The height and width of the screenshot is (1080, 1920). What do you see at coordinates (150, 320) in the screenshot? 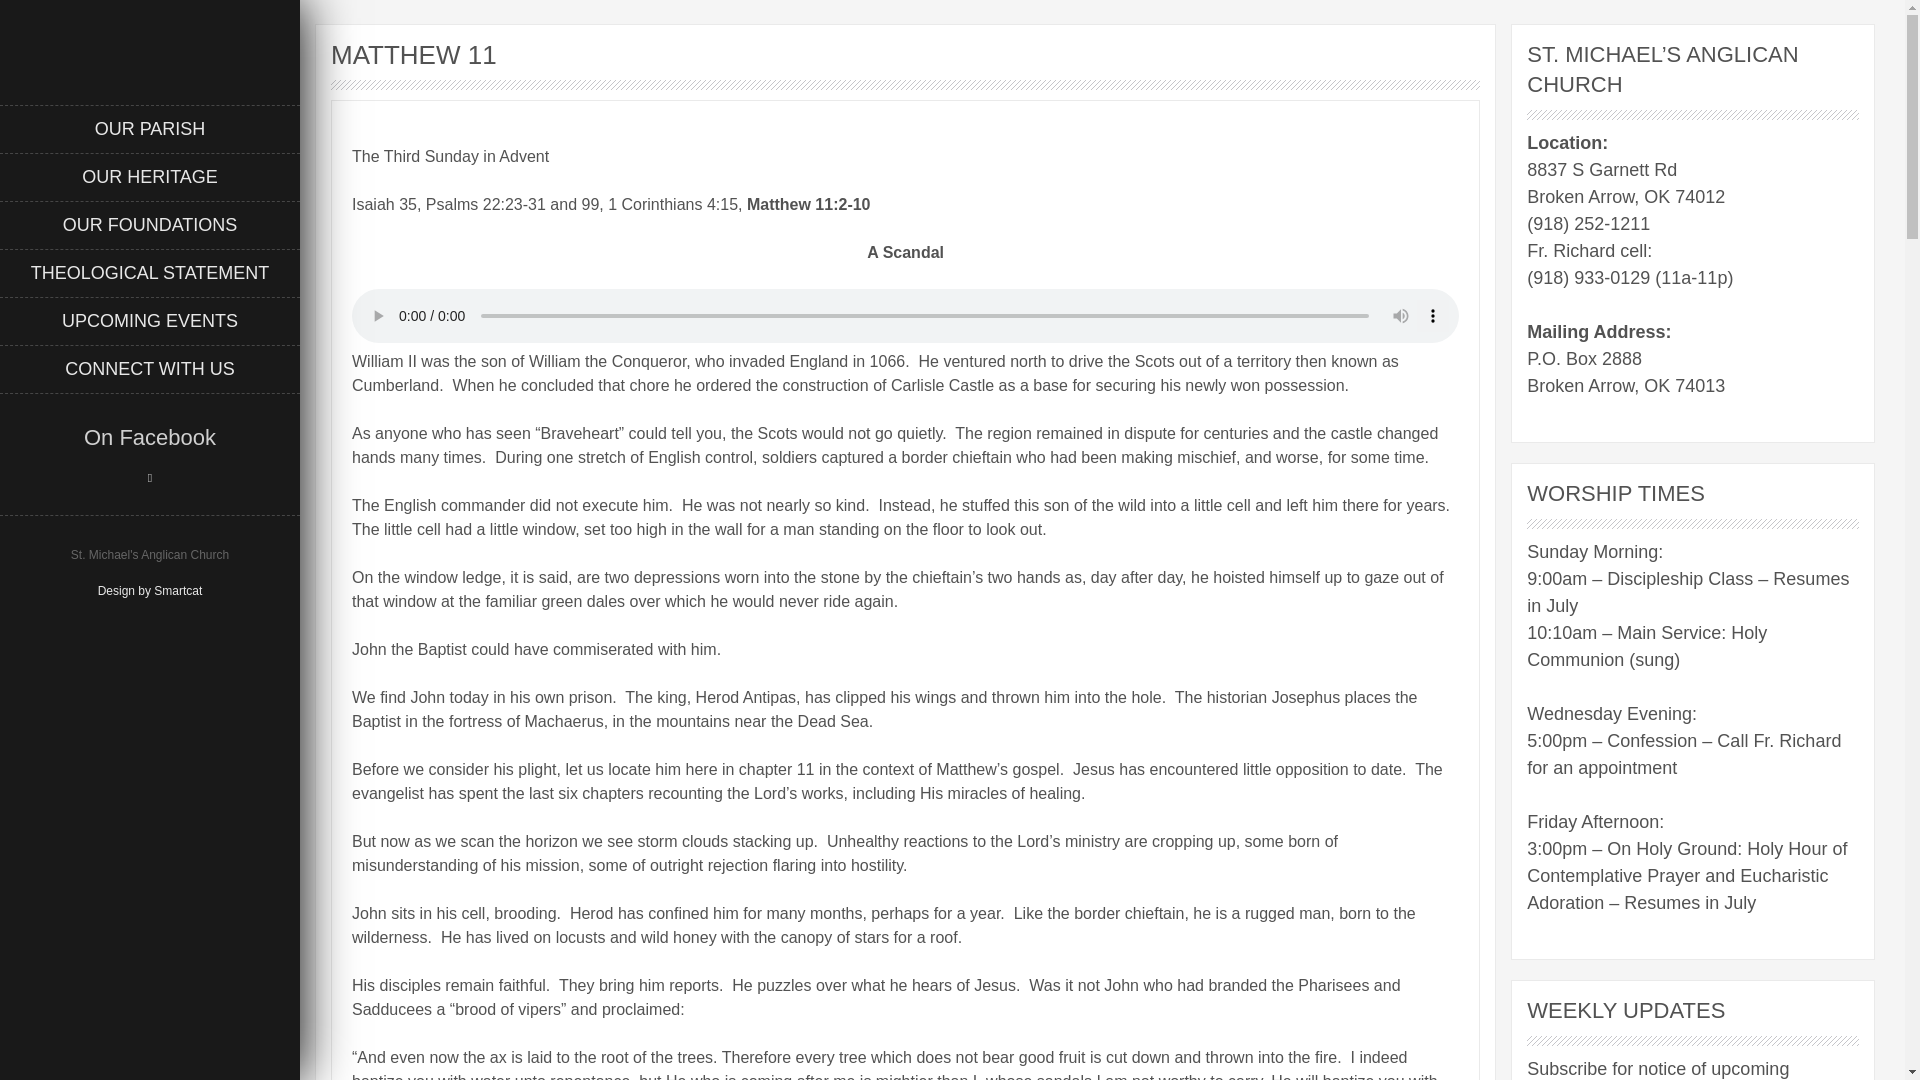
I see `UPCOMING EVENTS` at bounding box center [150, 320].